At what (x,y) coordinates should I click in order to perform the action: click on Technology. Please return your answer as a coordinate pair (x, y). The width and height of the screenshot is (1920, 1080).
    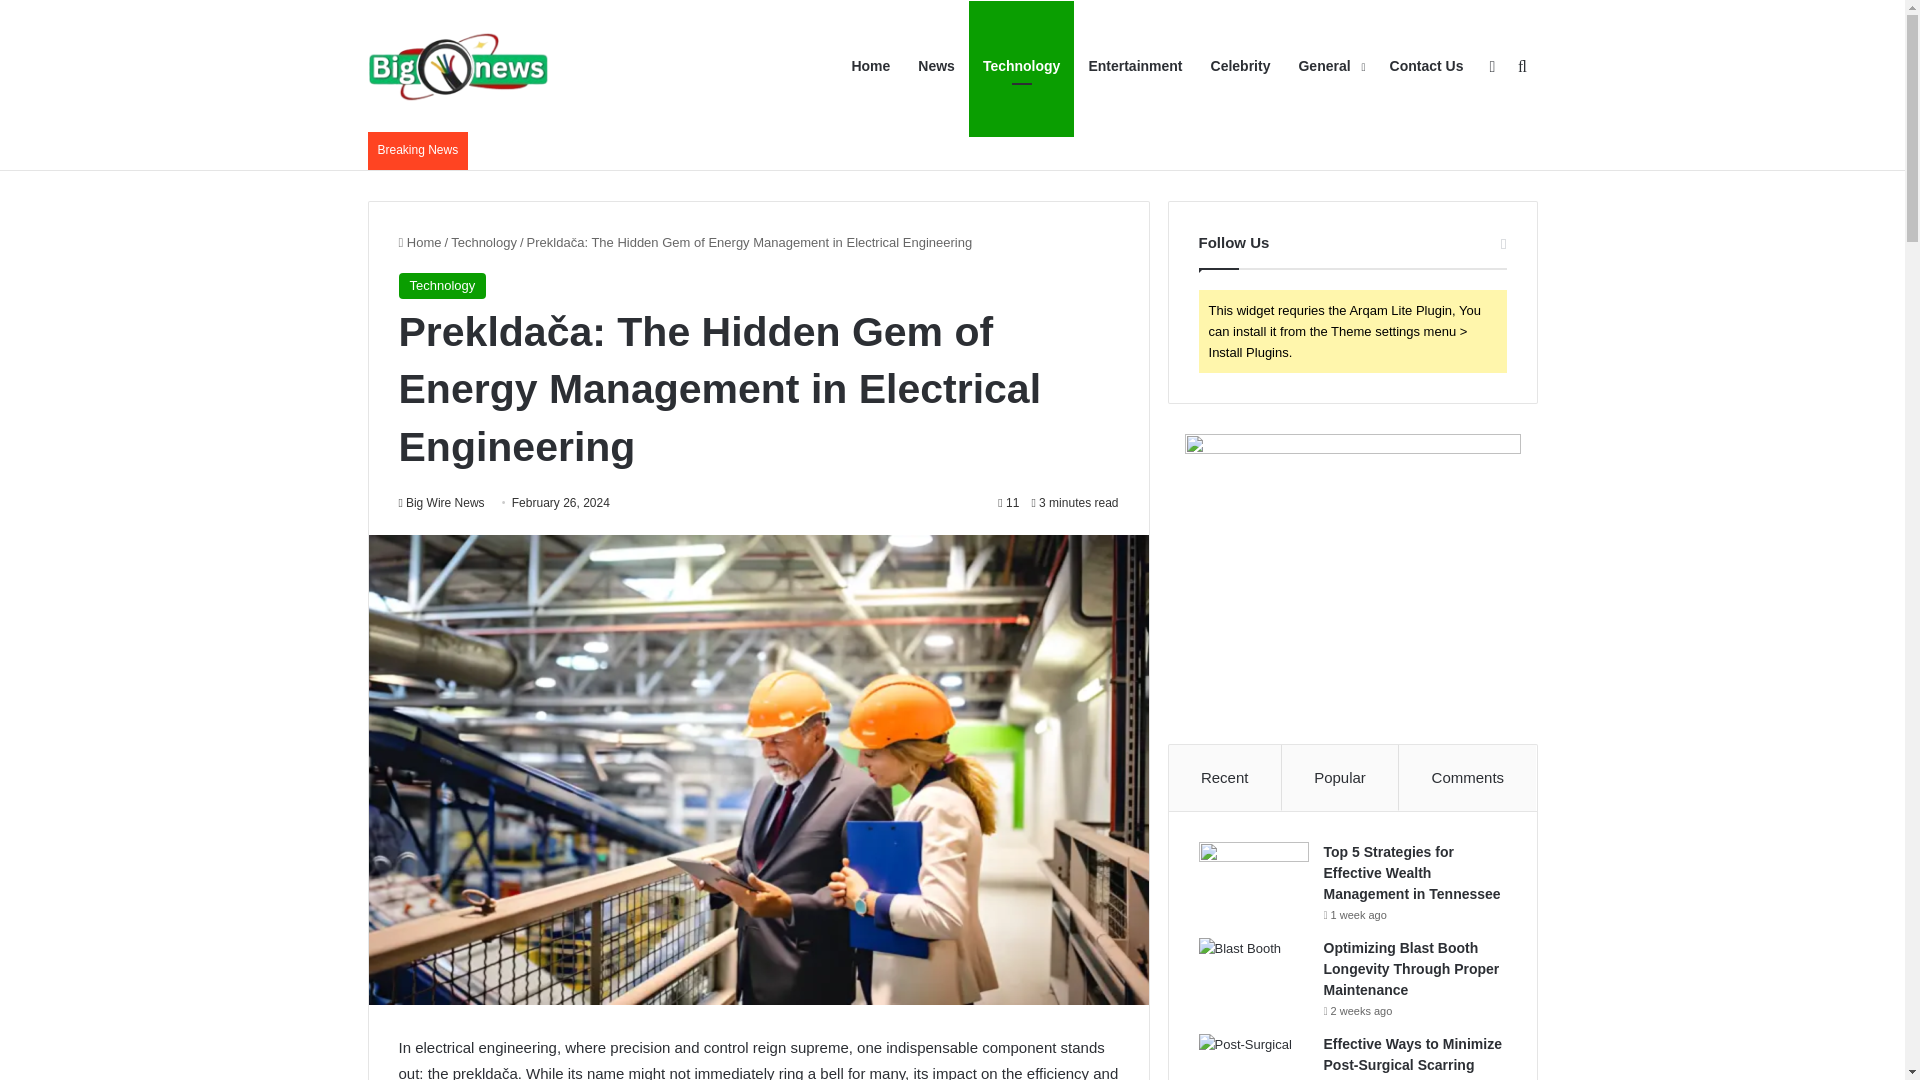
    Looking at the image, I should click on (484, 242).